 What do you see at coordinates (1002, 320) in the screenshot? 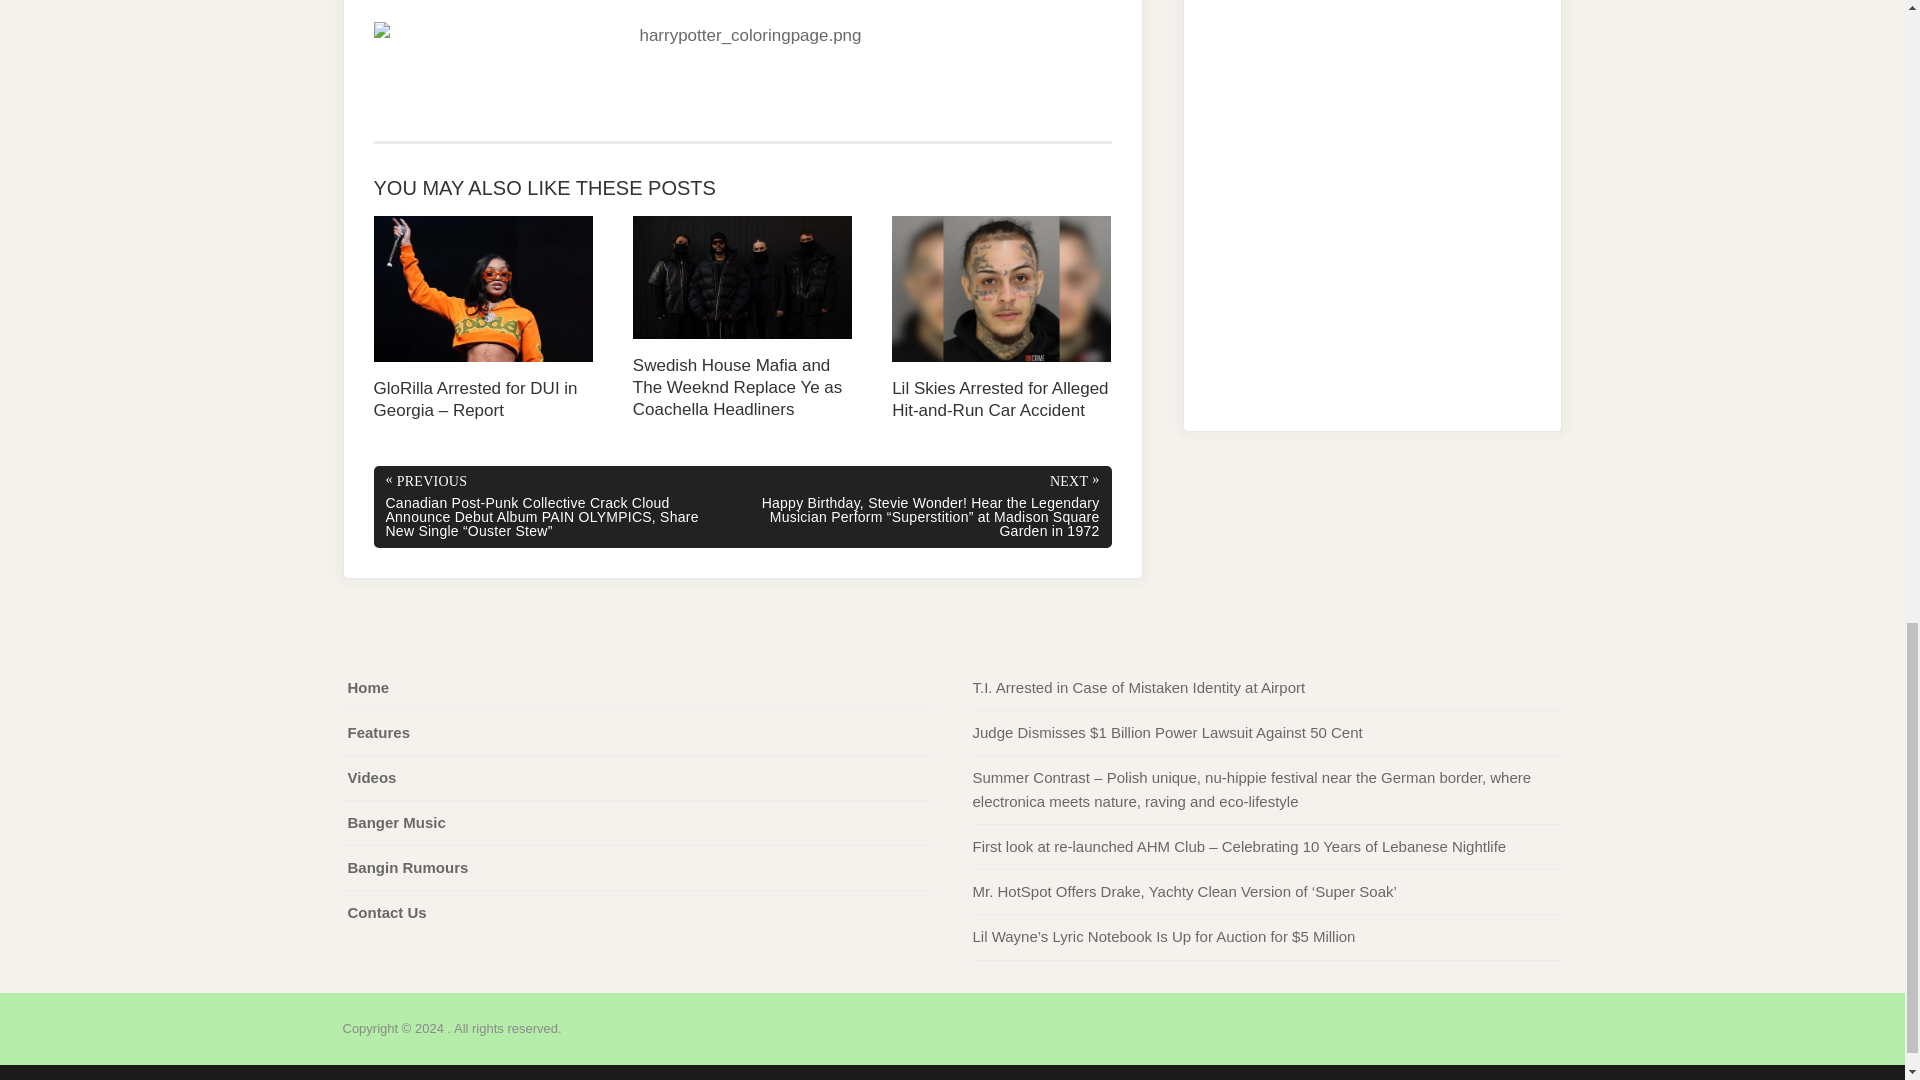
I see `Lil Skies Arrested for Alleged Hit-and-Run Car Accident` at bounding box center [1002, 320].